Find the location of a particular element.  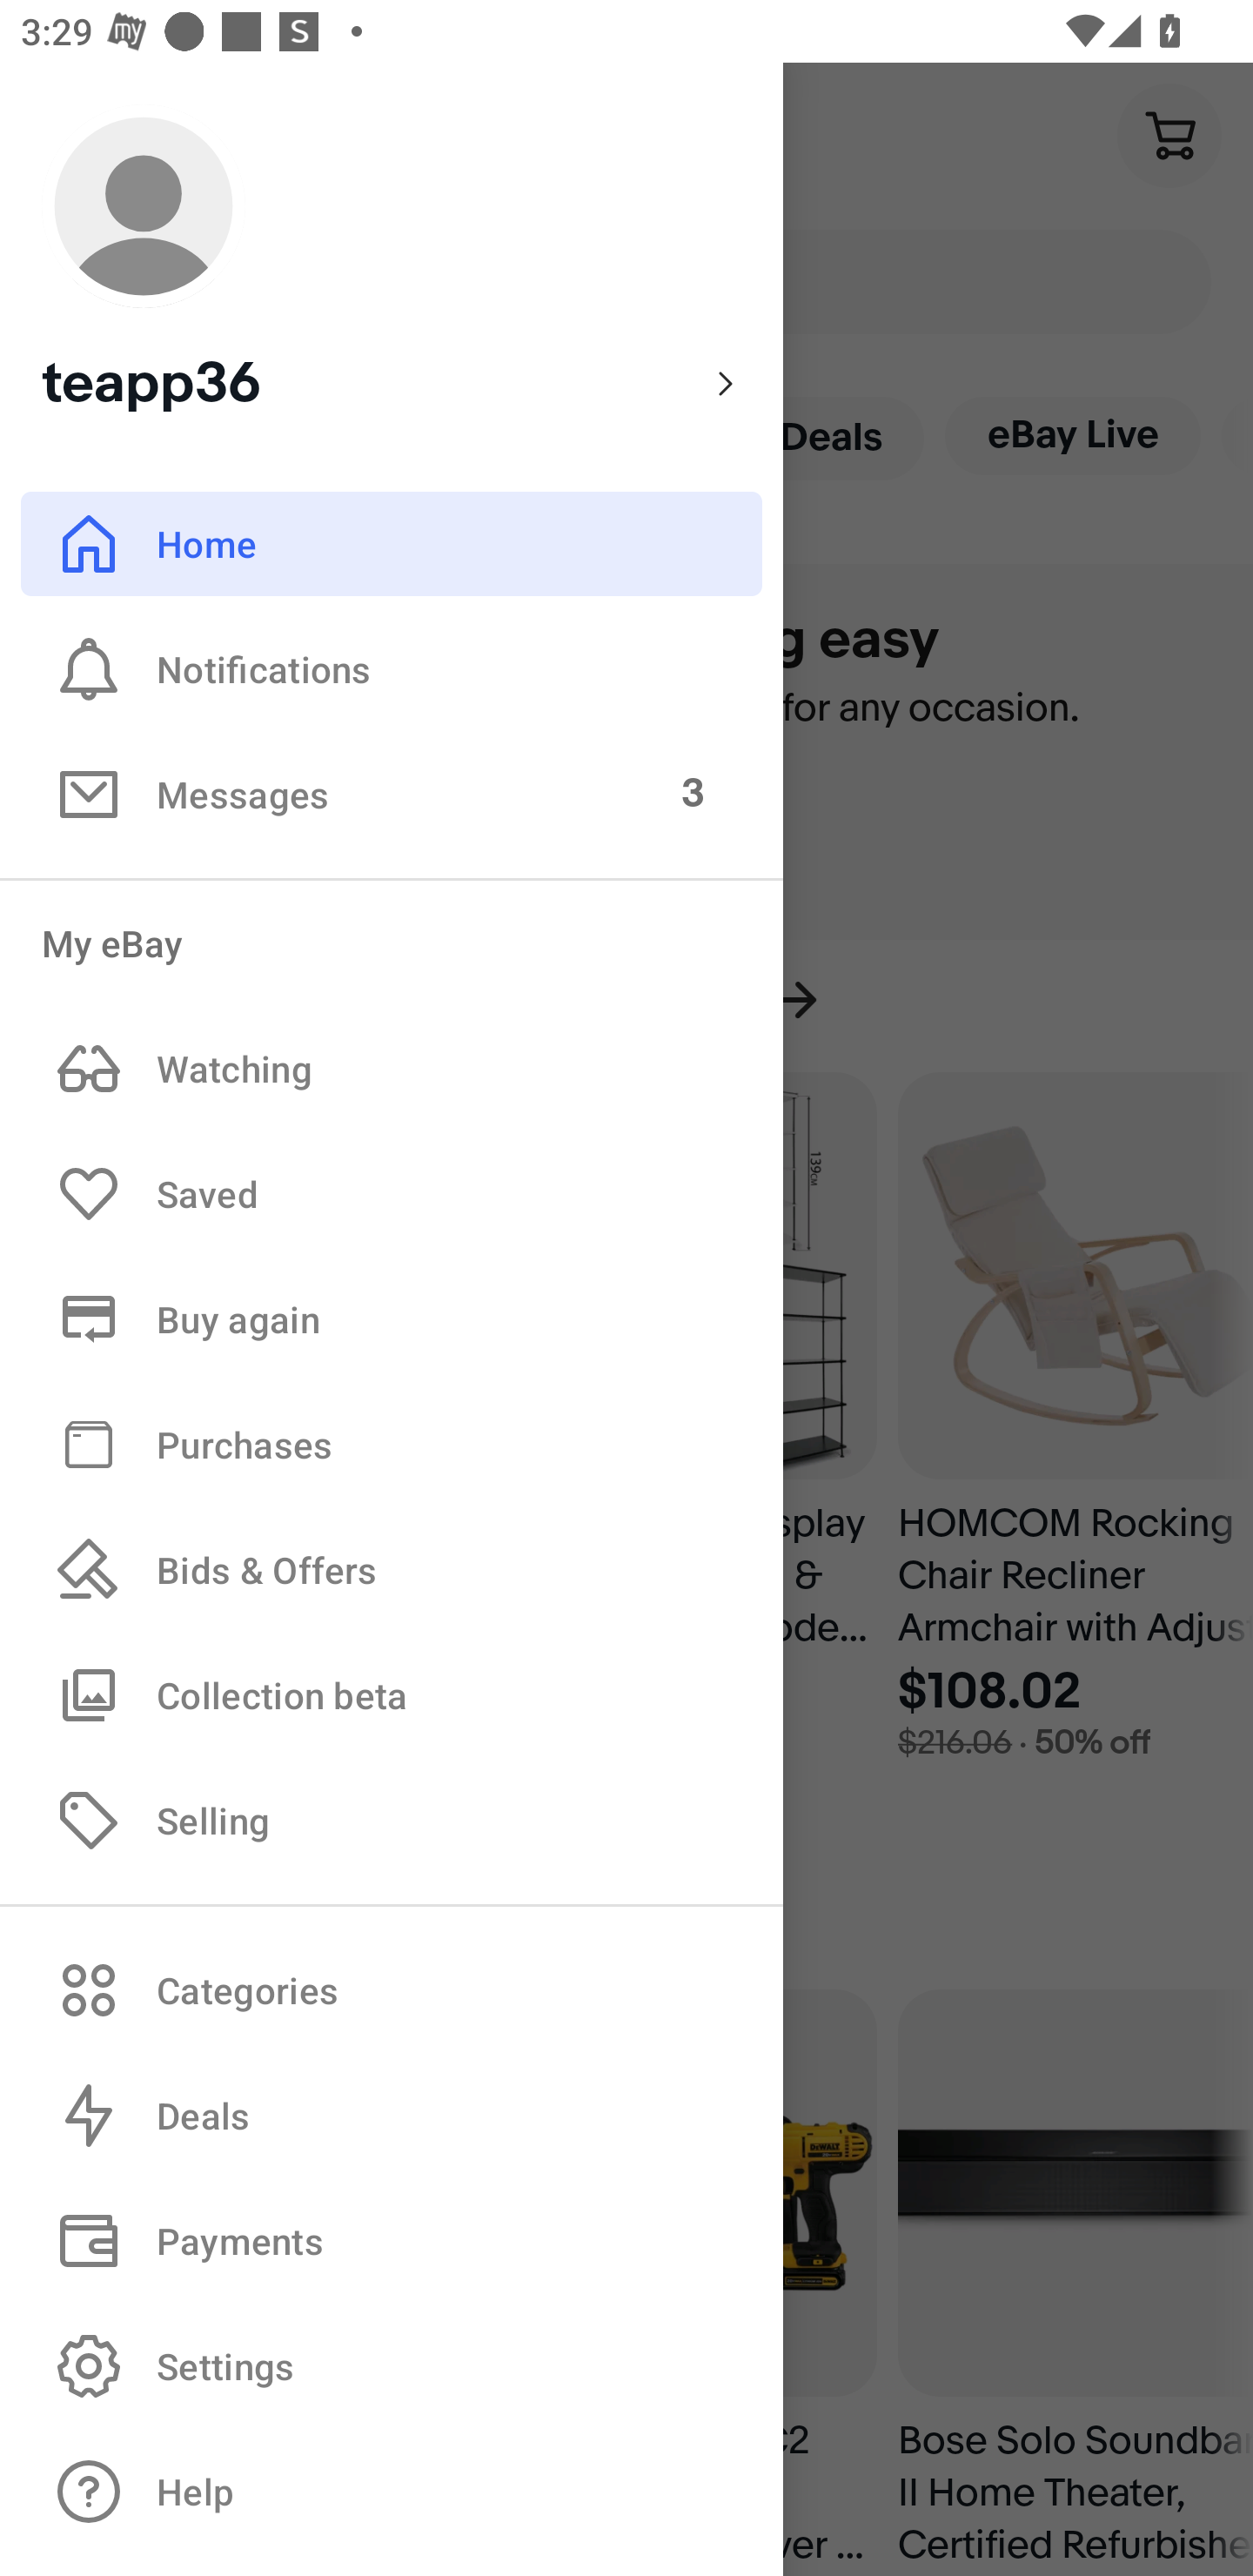

Bids & Offers is located at coordinates (392, 1570).